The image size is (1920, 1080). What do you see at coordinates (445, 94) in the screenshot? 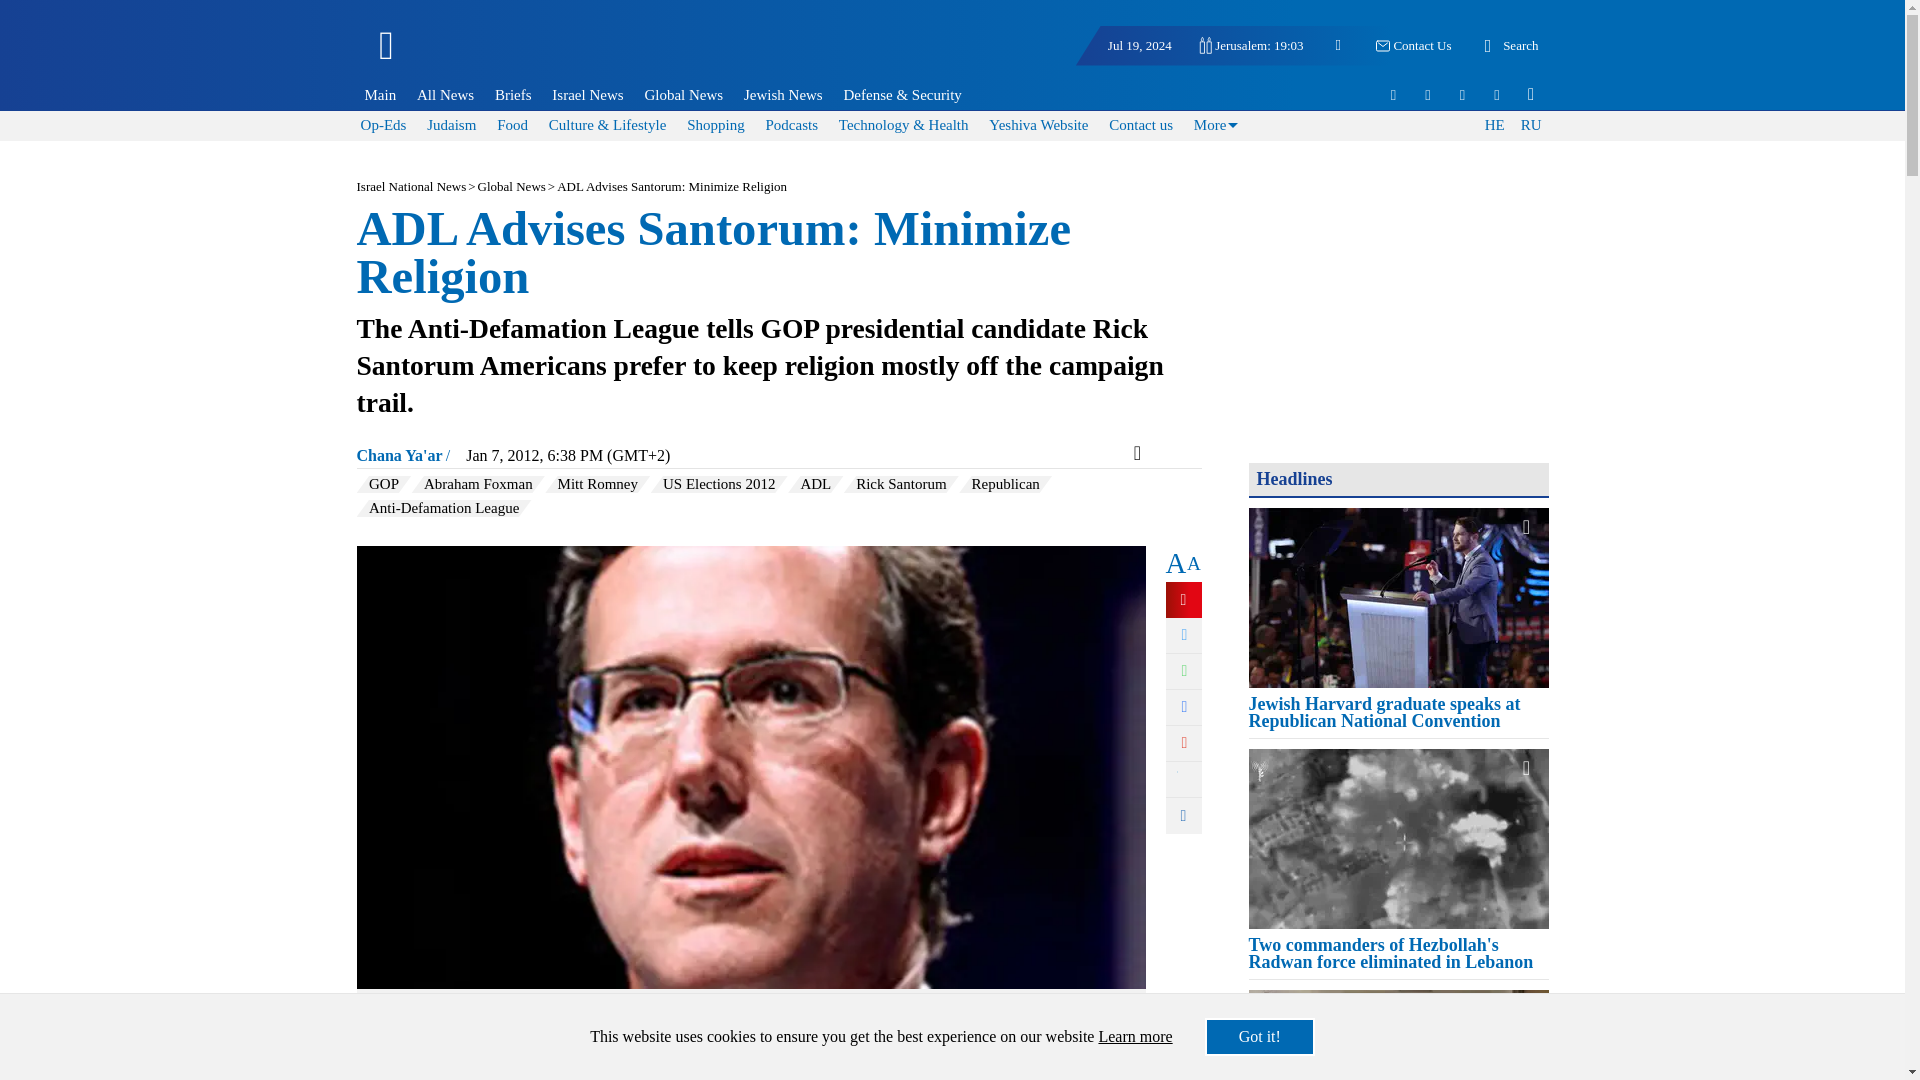
I see `All News` at bounding box center [445, 94].